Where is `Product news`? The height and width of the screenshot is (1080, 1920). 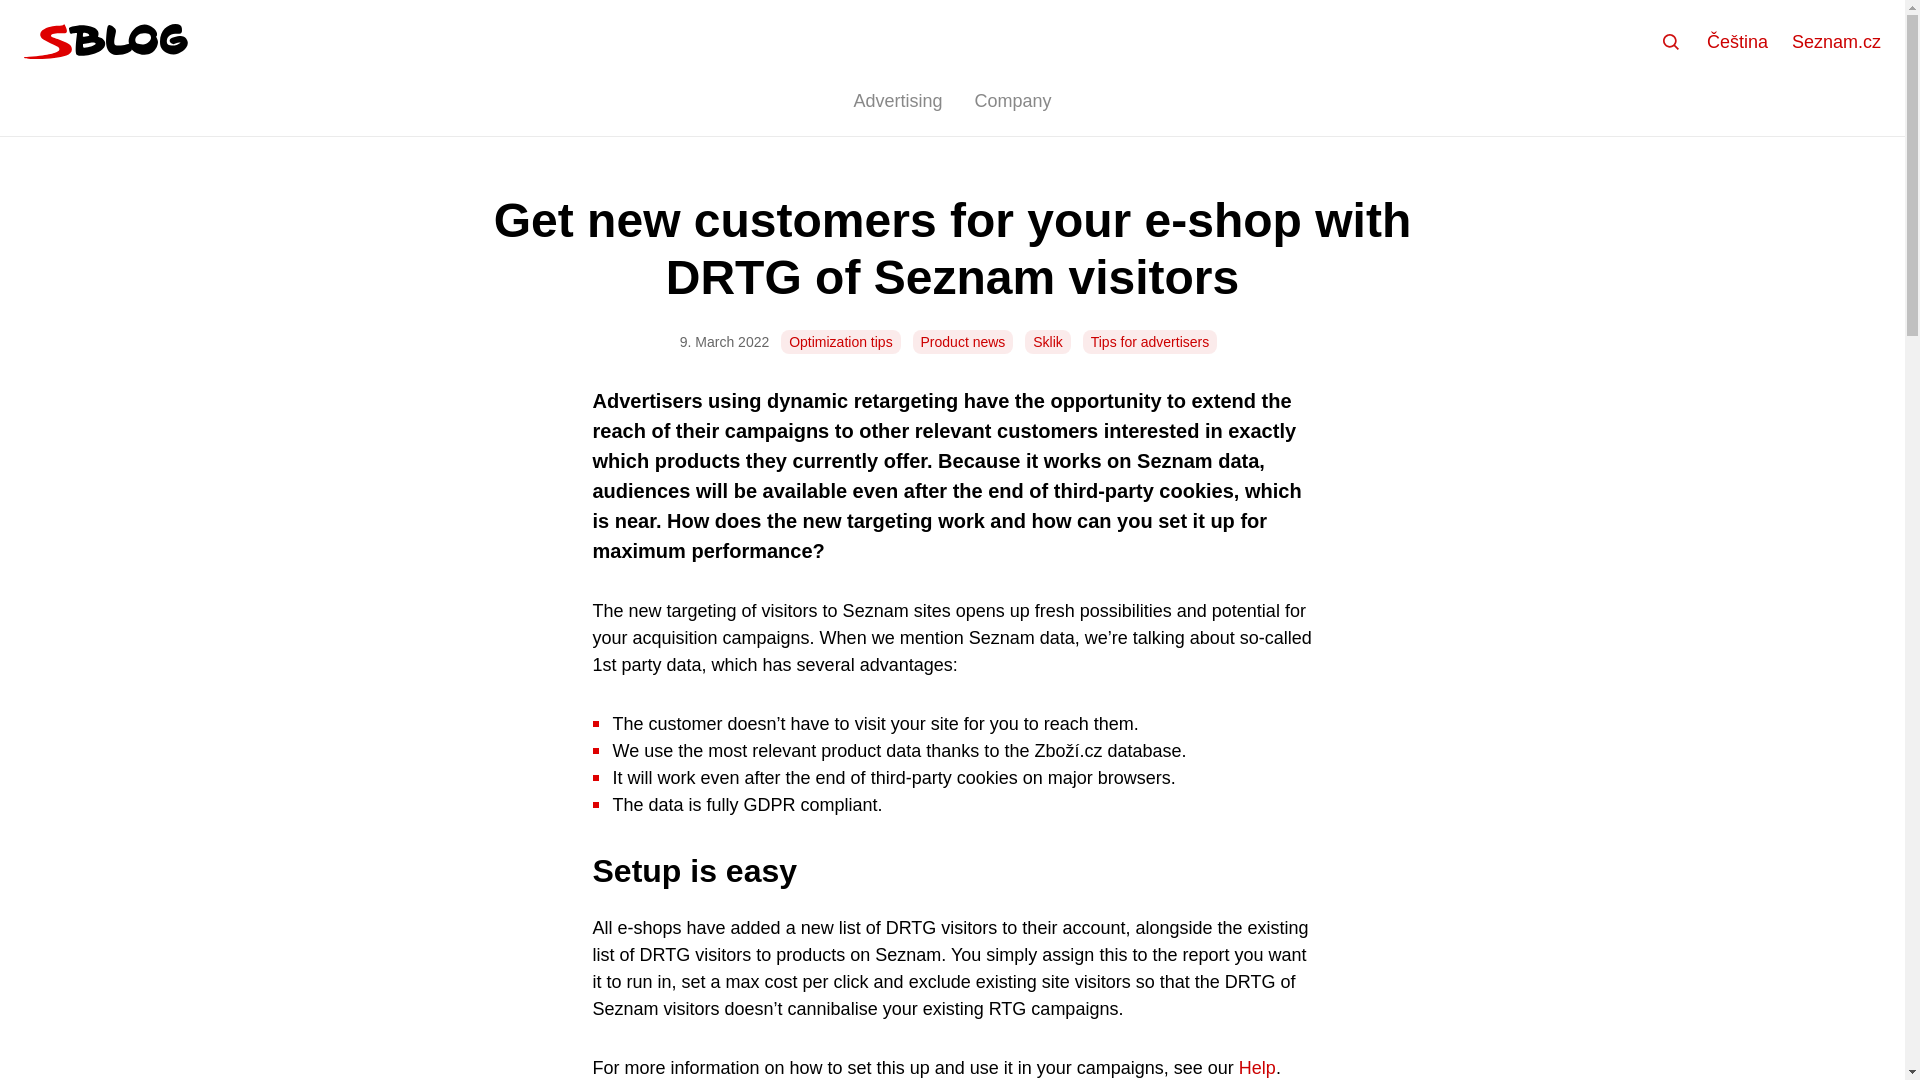
Product news is located at coordinates (963, 342).